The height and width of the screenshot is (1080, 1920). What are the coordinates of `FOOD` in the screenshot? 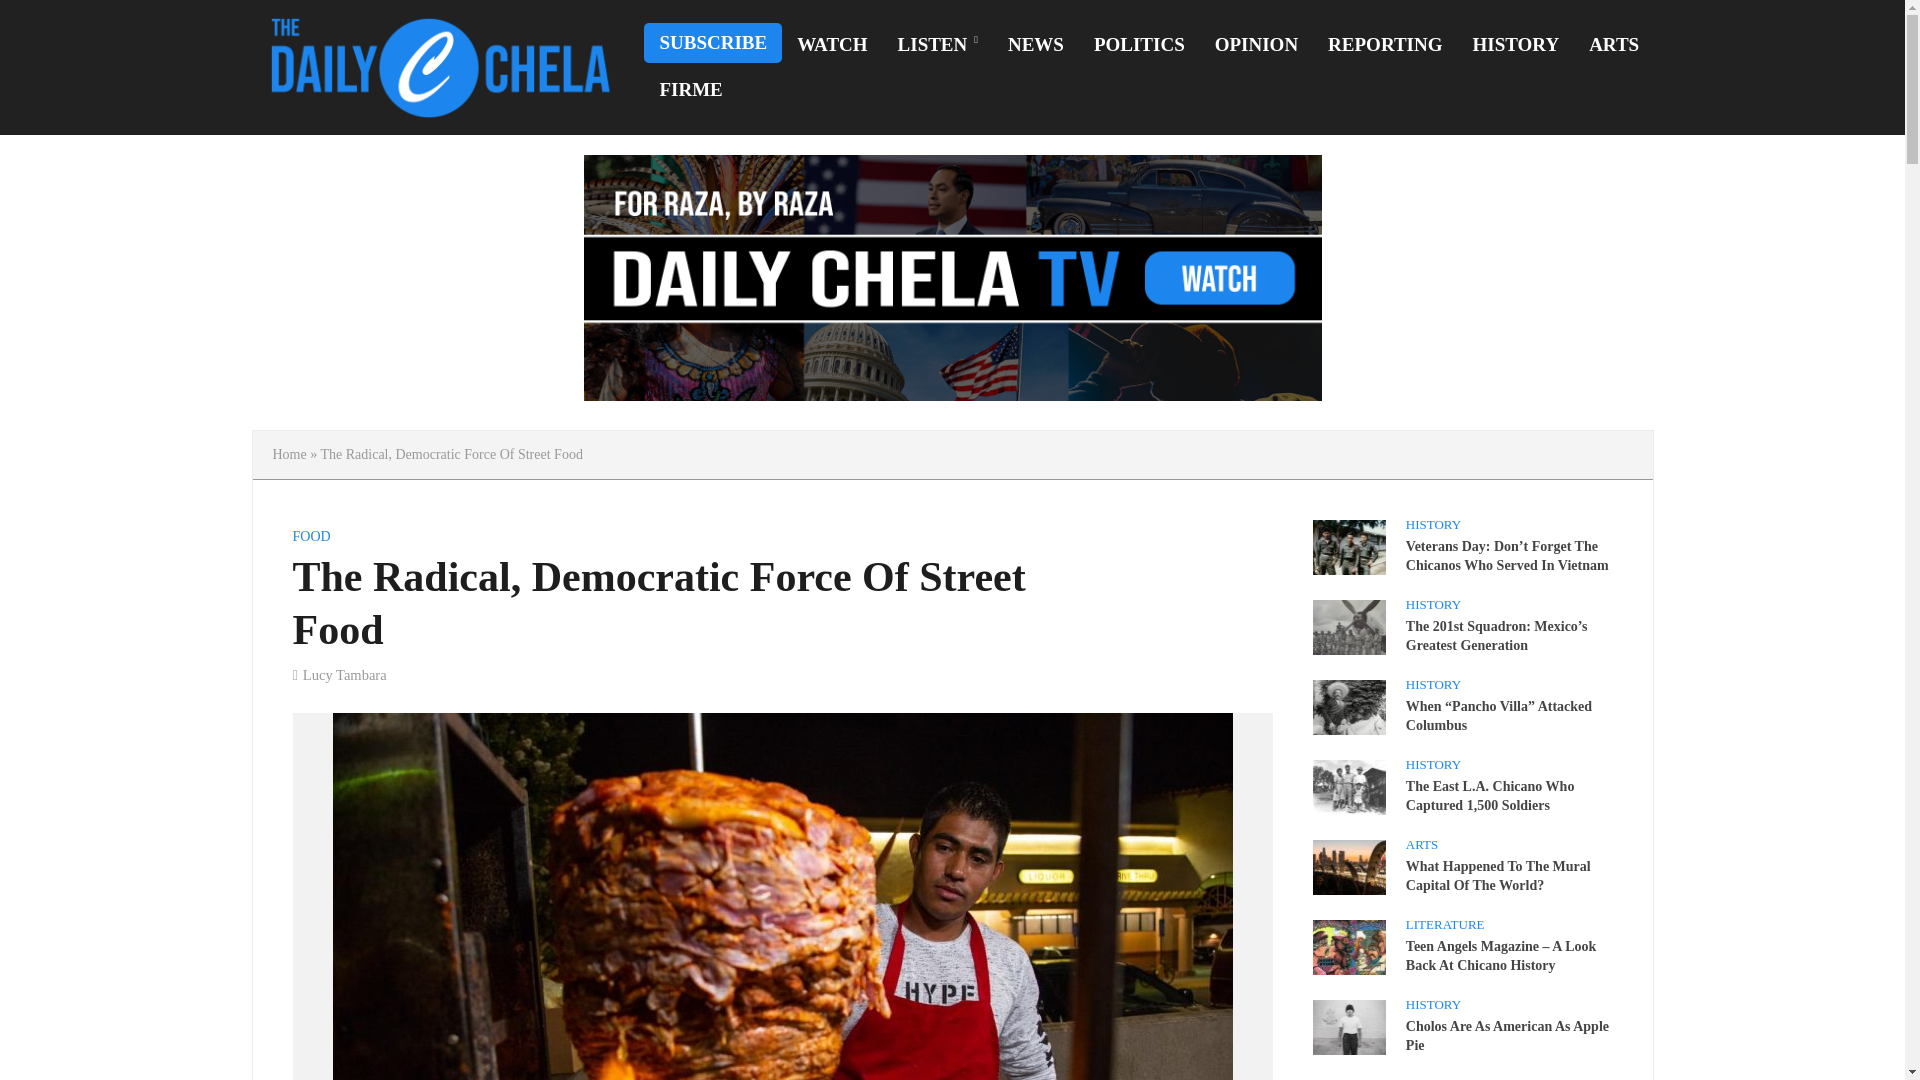 It's located at (310, 538).